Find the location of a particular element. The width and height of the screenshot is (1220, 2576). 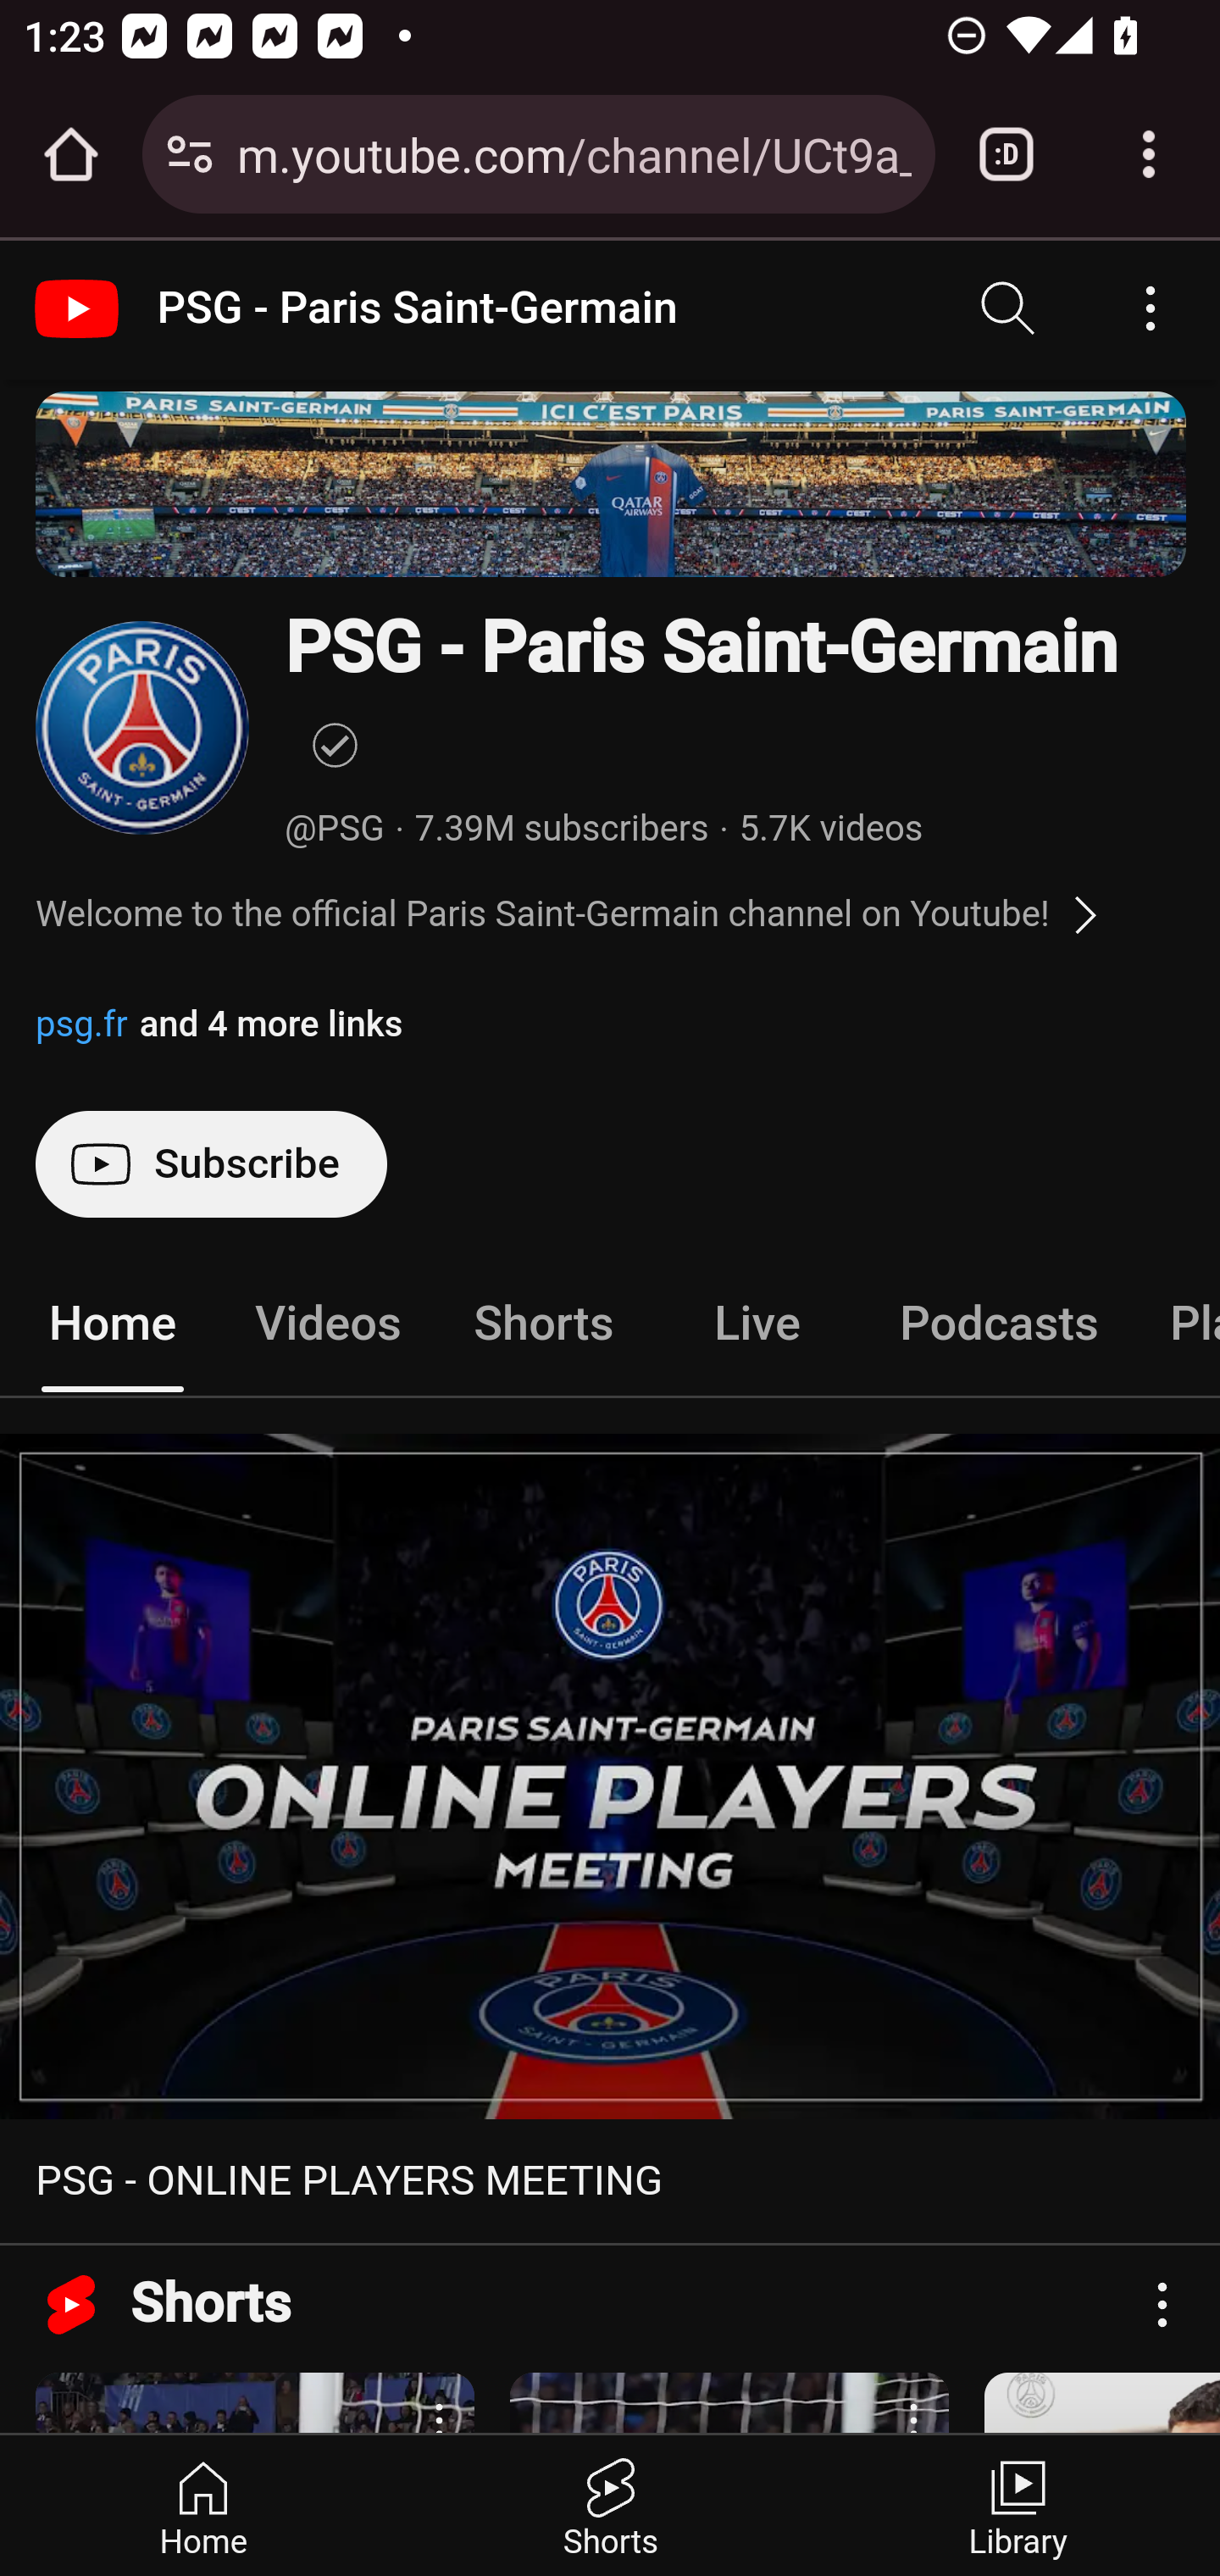

Search YouTube is located at coordinates (1009, 308).